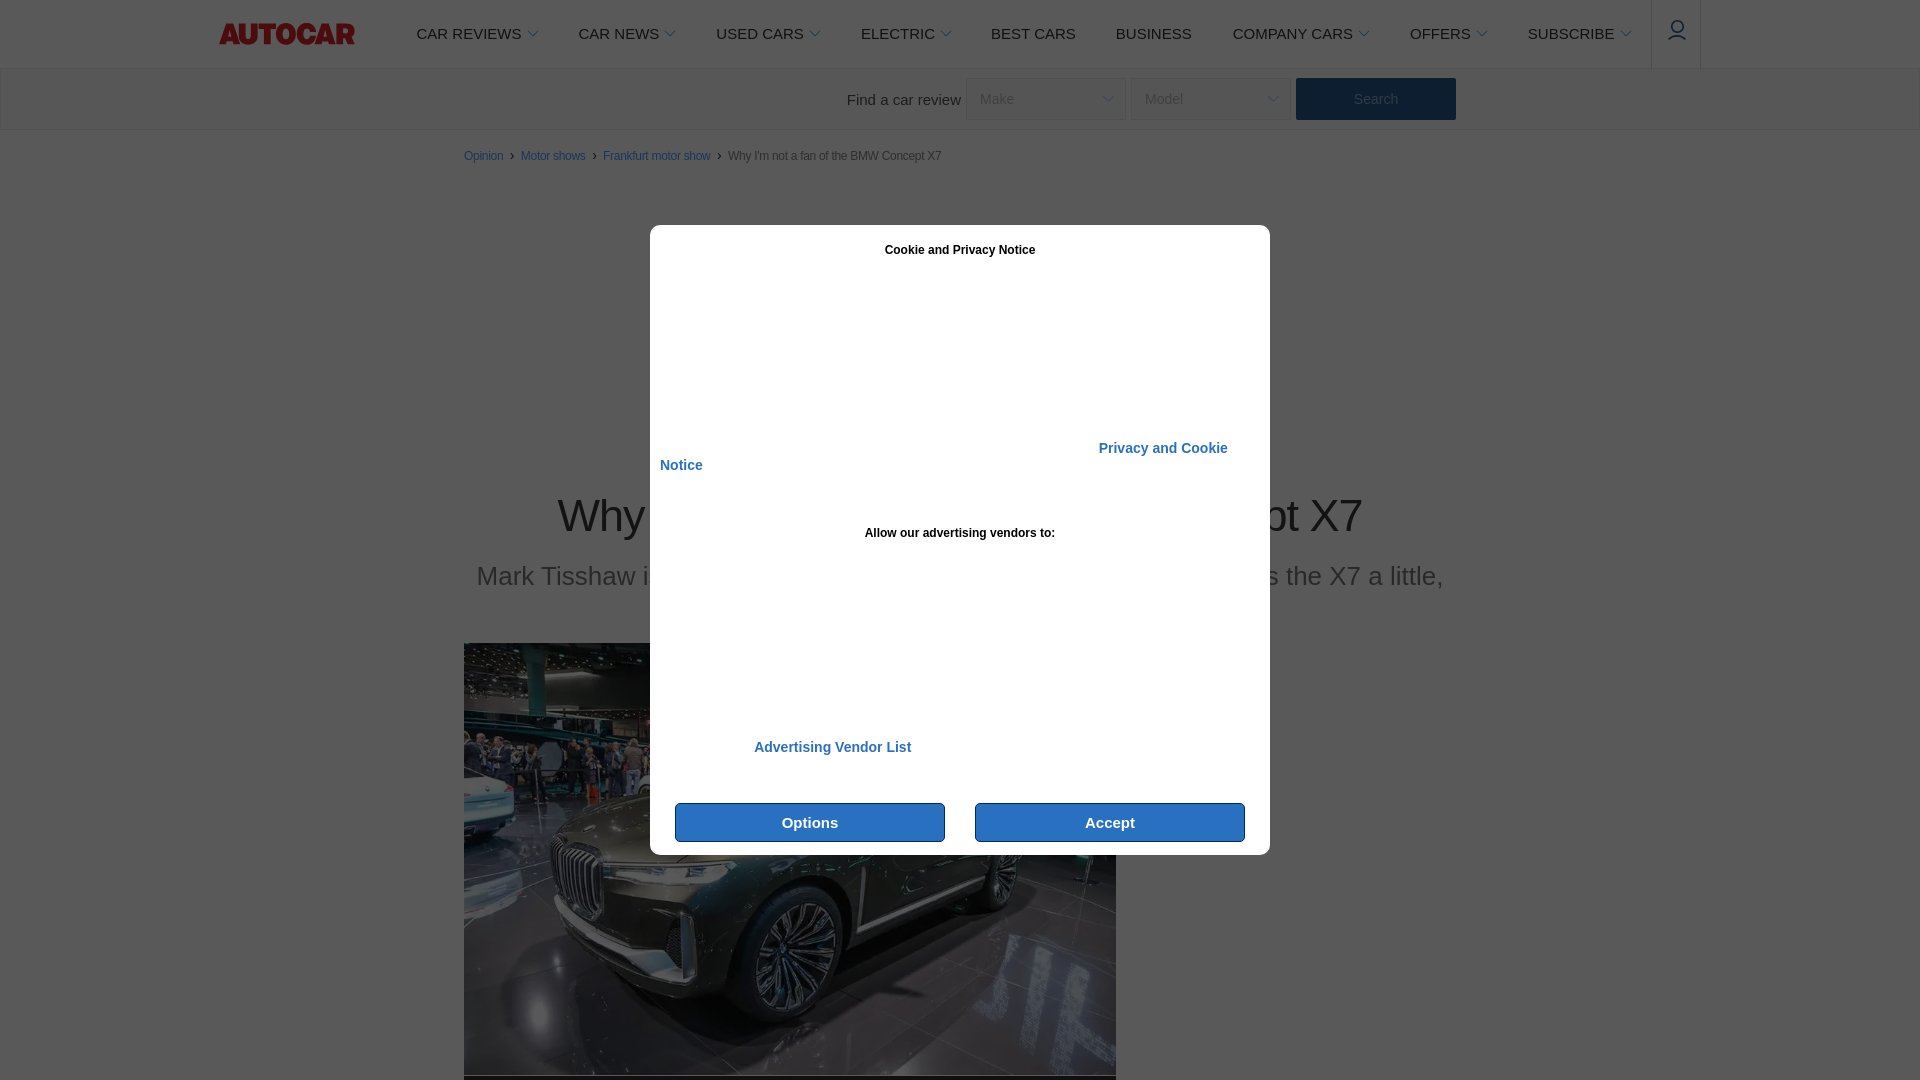  What do you see at coordinates (286, 34) in the screenshot?
I see `Home` at bounding box center [286, 34].